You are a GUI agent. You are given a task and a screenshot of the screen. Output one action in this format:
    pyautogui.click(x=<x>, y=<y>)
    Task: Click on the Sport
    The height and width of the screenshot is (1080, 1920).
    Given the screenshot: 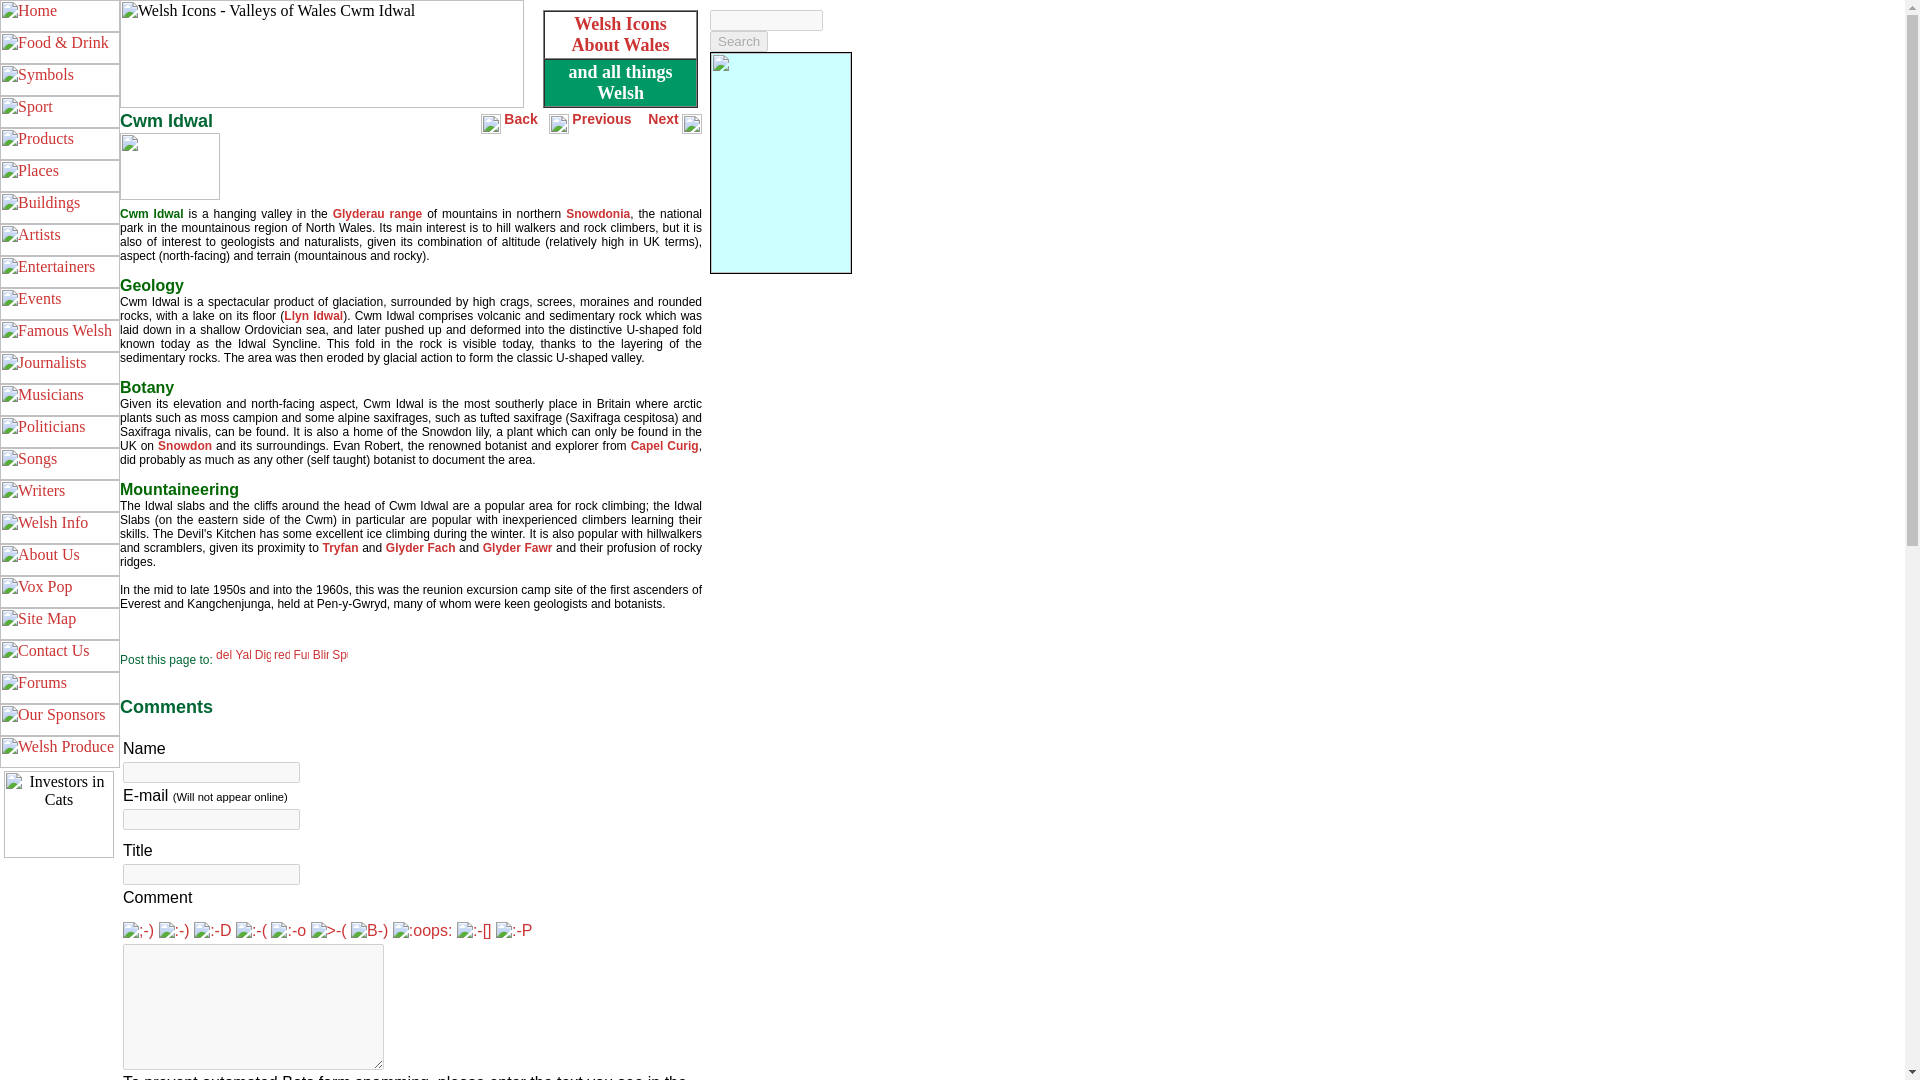 What is the action you would take?
    pyautogui.click(x=60, y=112)
    